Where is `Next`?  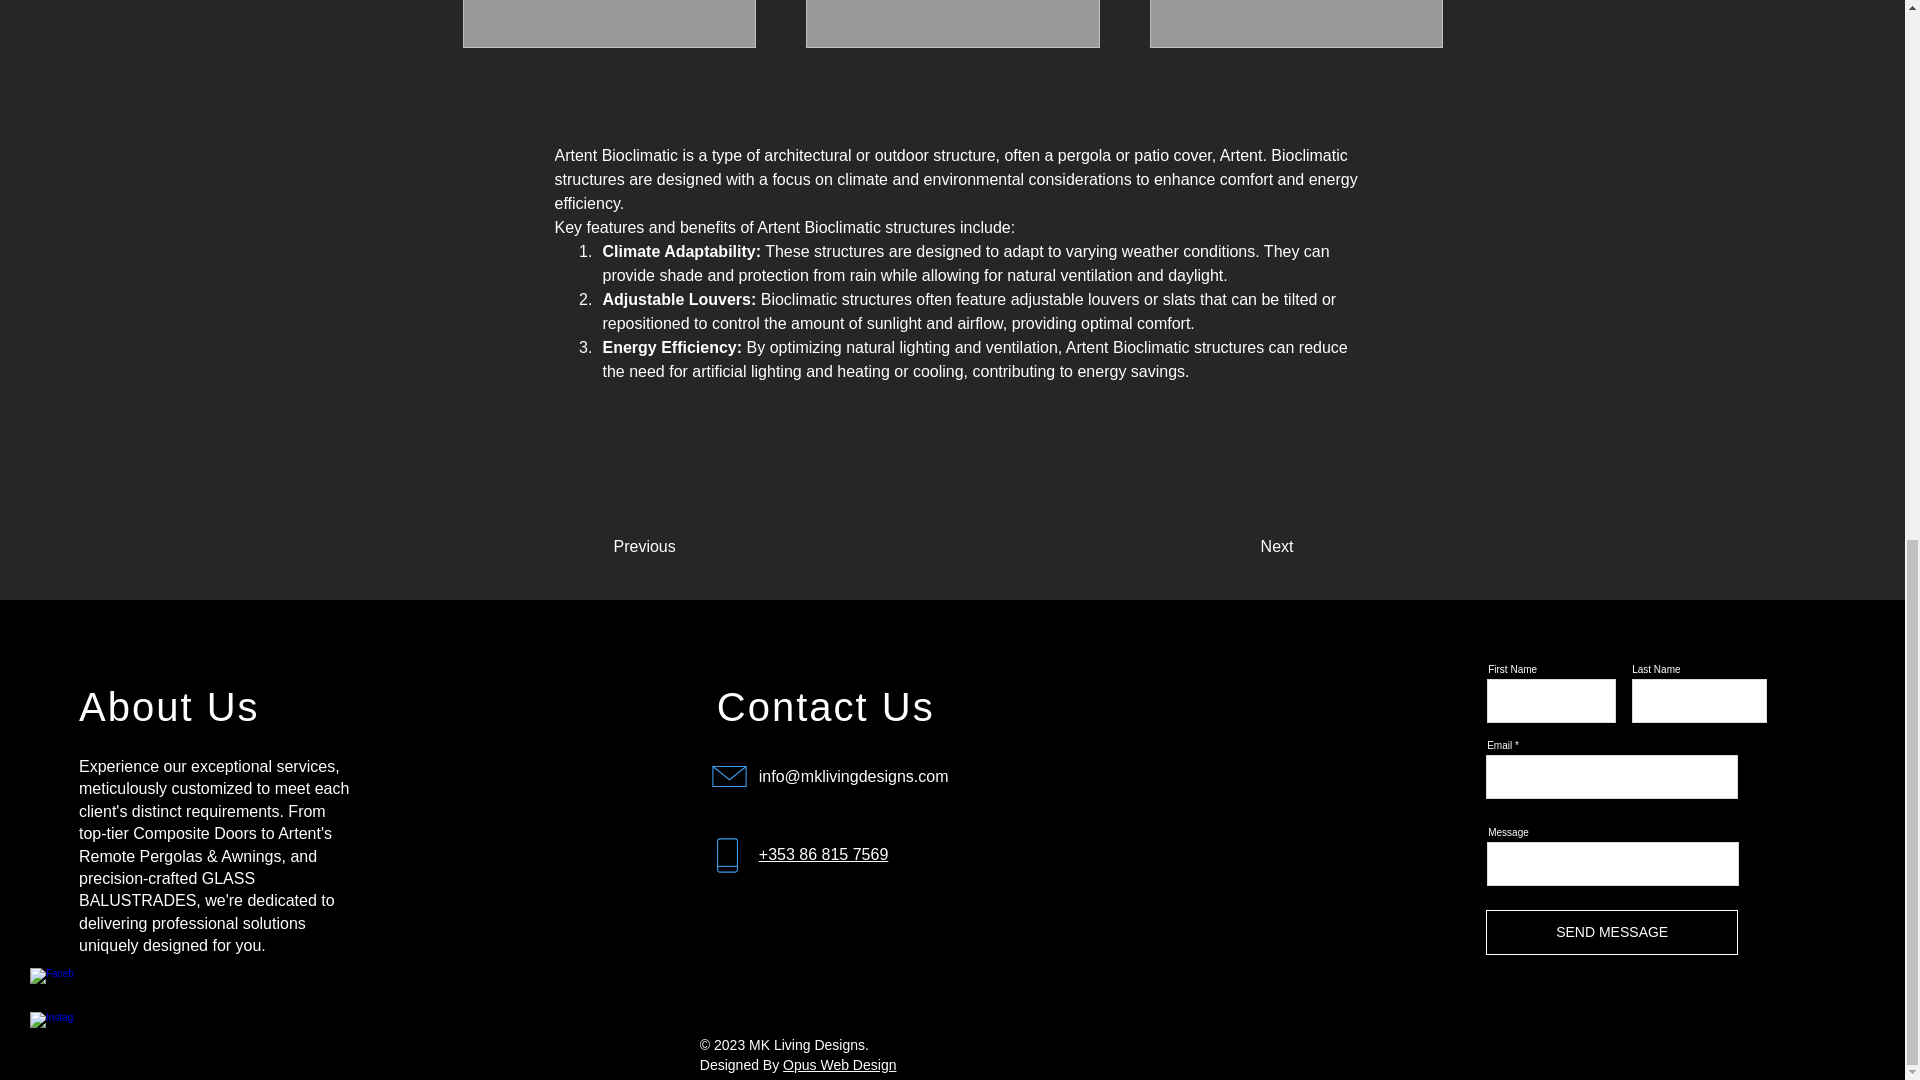 Next is located at coordinates (1224, 547).